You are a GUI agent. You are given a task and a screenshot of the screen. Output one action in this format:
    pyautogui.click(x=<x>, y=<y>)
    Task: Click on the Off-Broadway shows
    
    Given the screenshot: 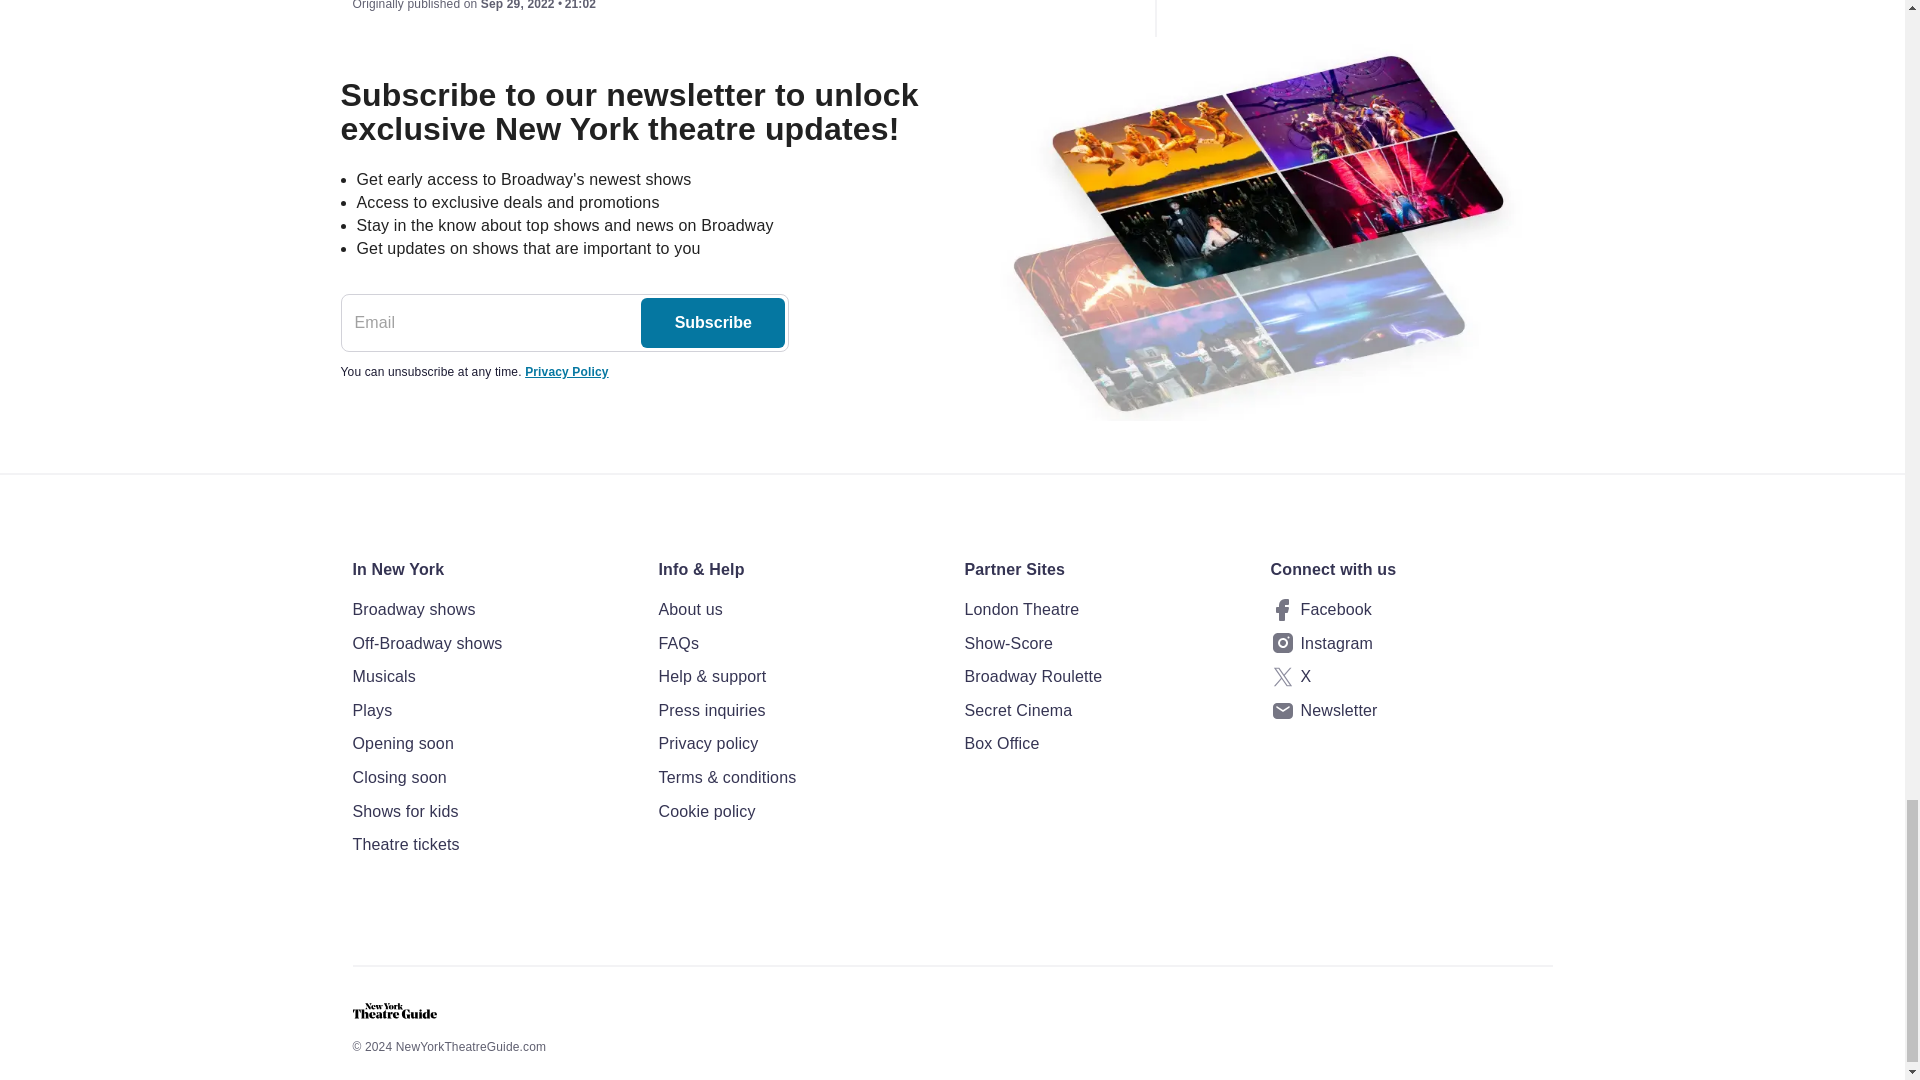 What is the action you would take?
    pyautogui.click(x=492, y=643)
    